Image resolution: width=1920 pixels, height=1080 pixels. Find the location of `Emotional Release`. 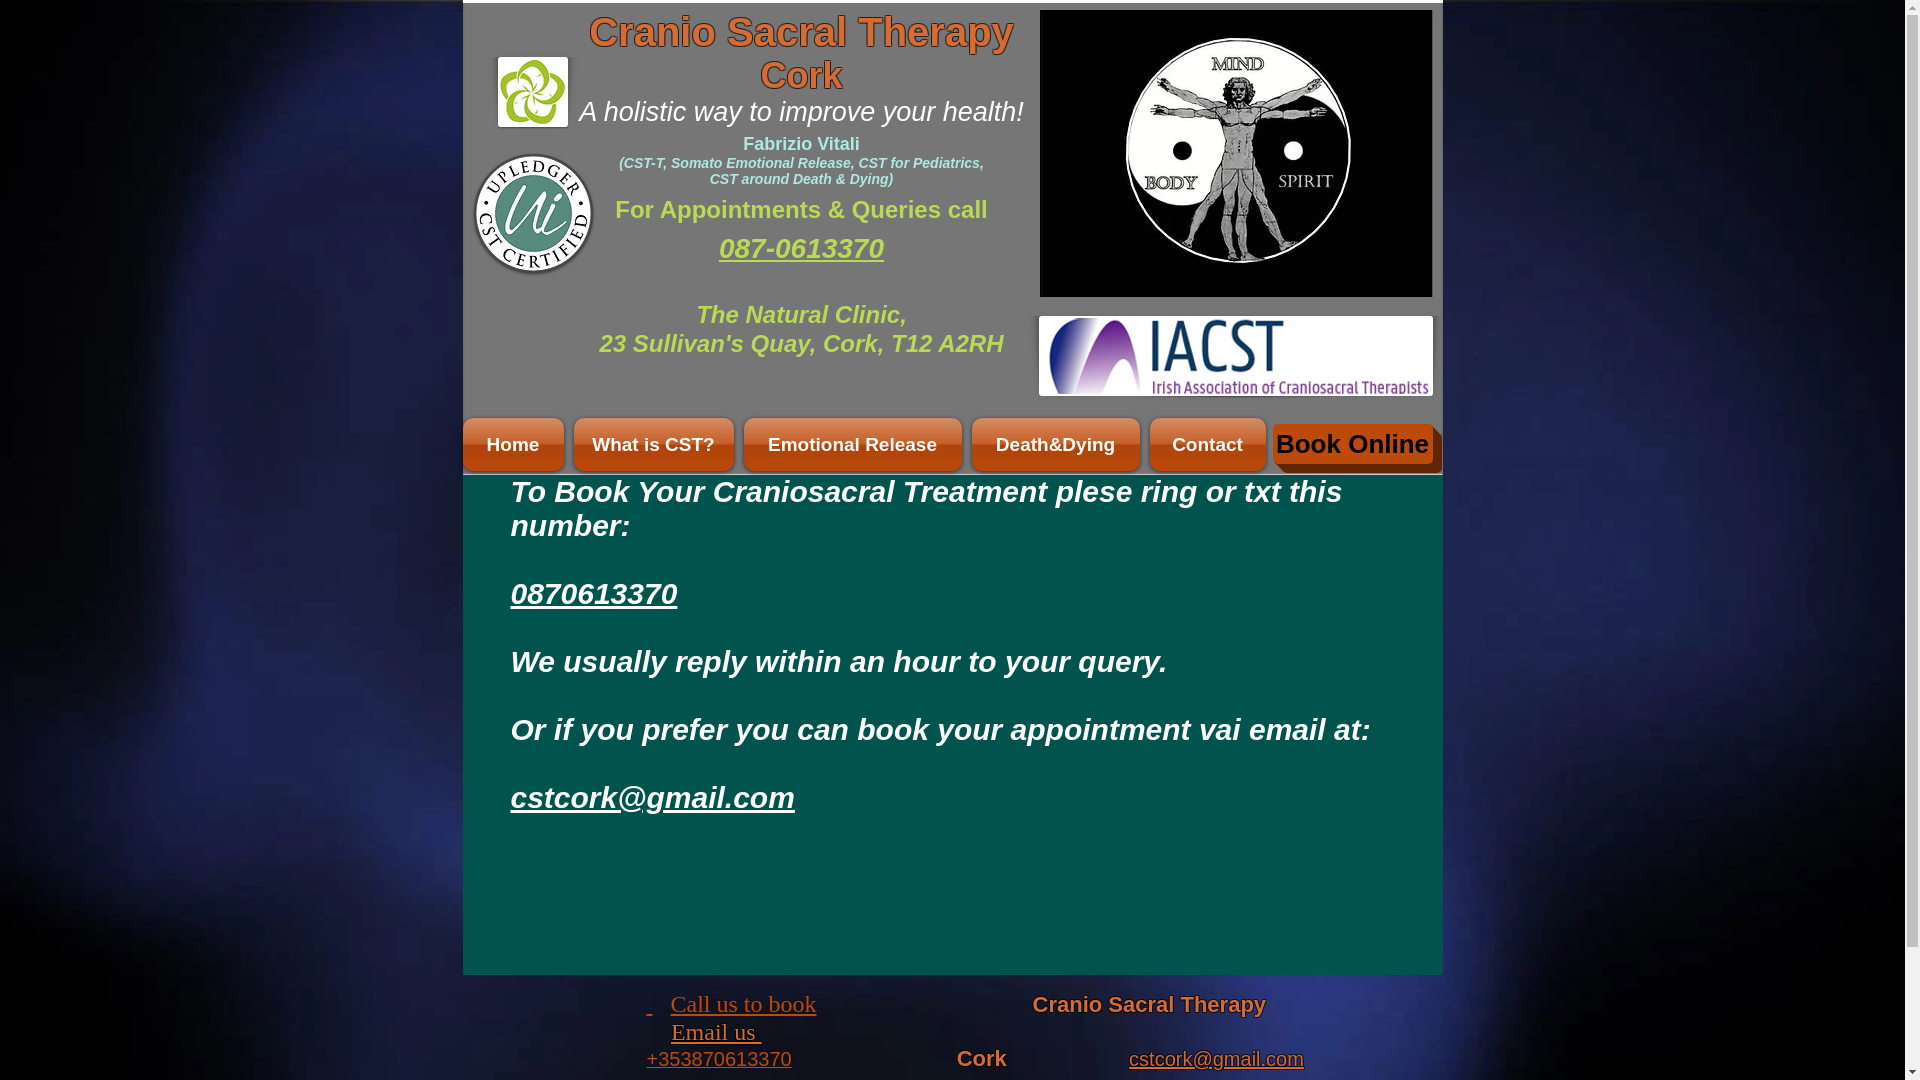

Emotional Release is located at coordinates (851, 444).